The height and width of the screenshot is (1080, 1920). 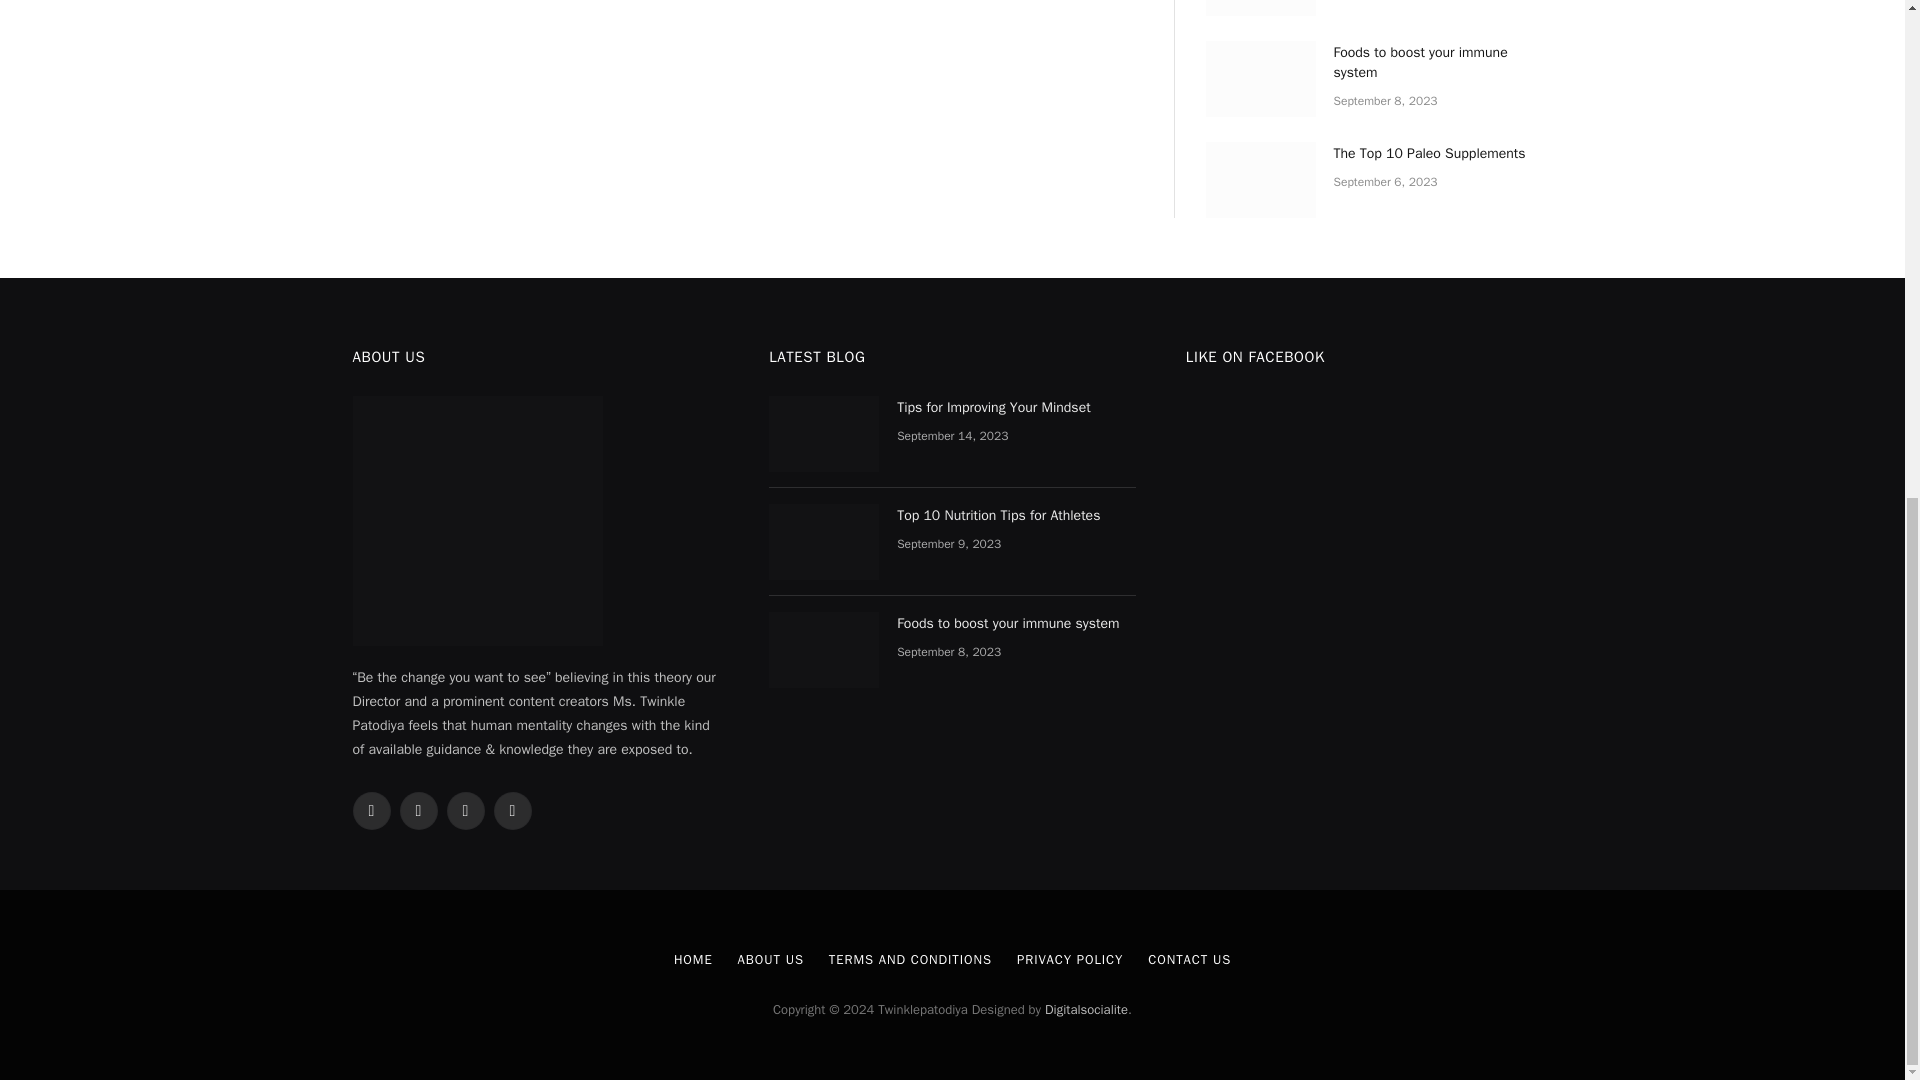 I want to click on Top 10 Nutrition Tips for Athletes, so click(x=1260, y=8).